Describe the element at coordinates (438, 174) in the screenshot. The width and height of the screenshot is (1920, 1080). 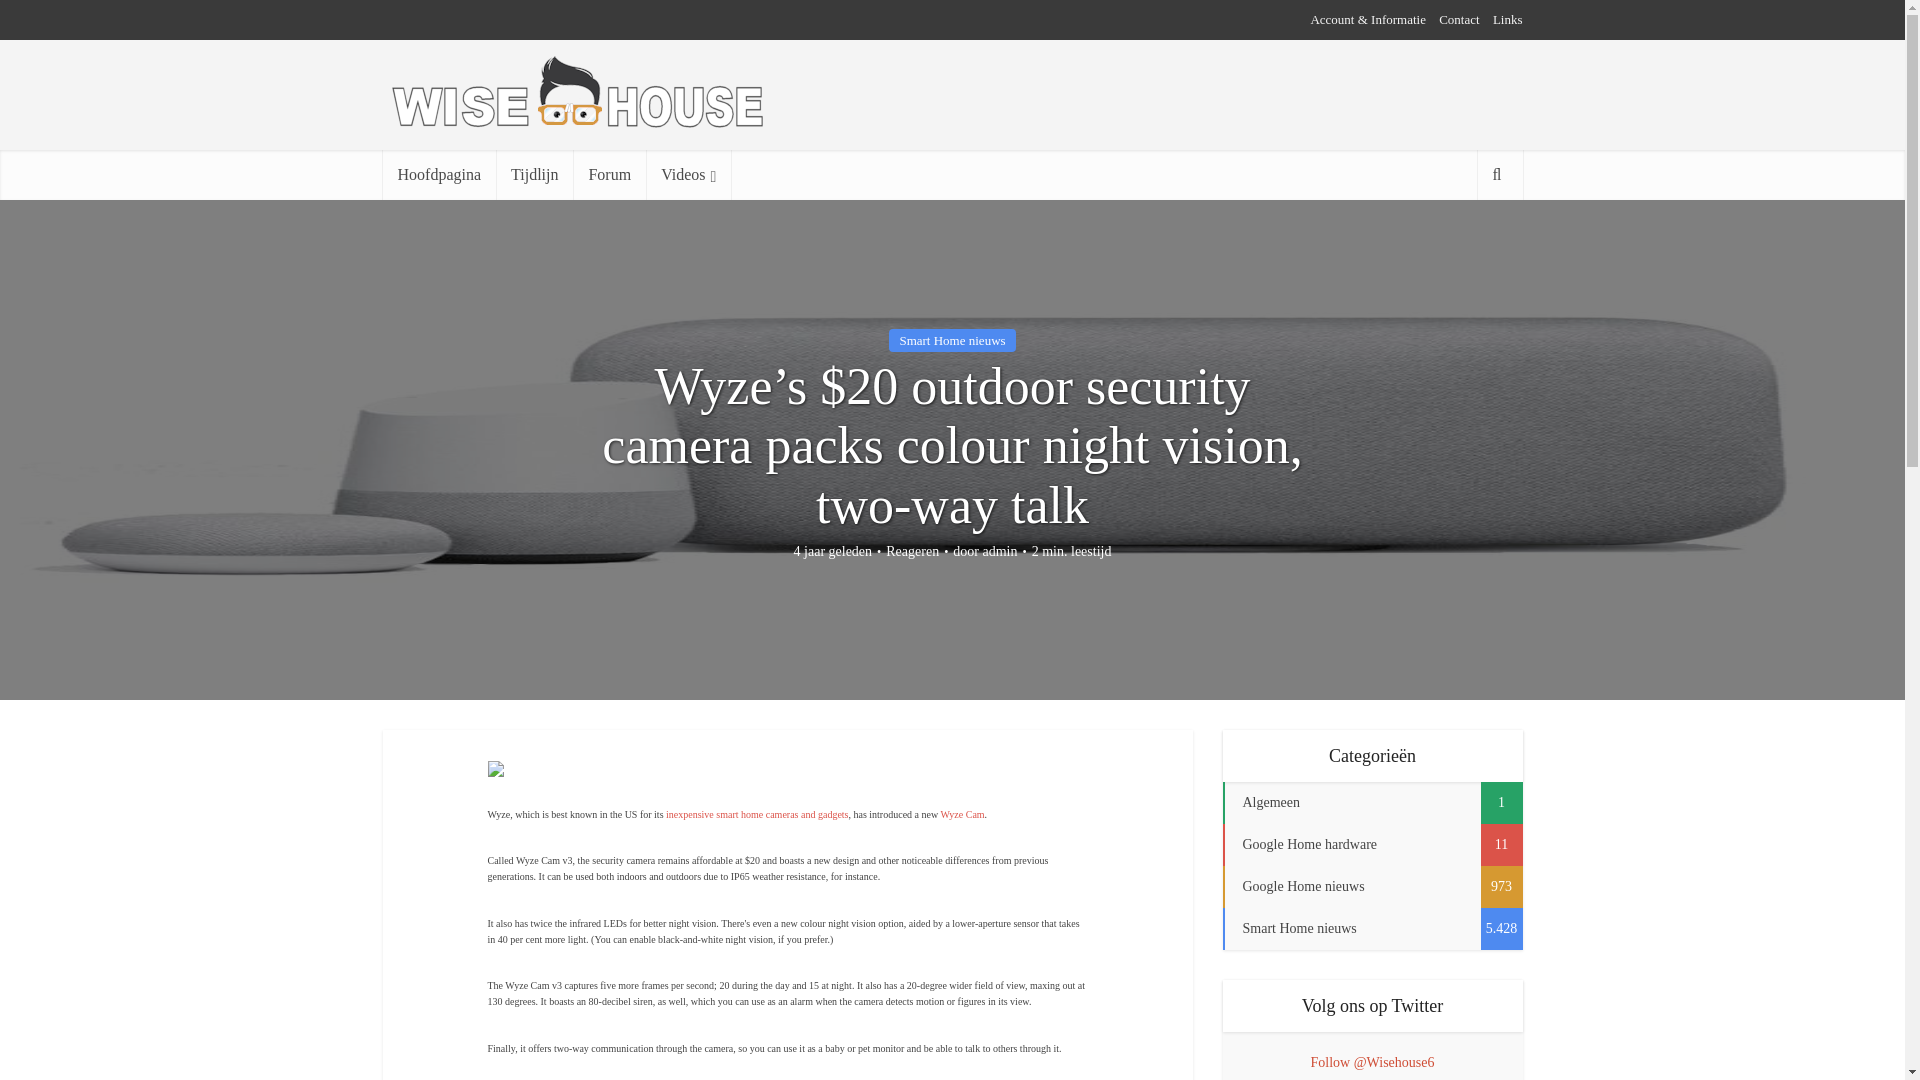
I see `Hoofdpagina` at that location.